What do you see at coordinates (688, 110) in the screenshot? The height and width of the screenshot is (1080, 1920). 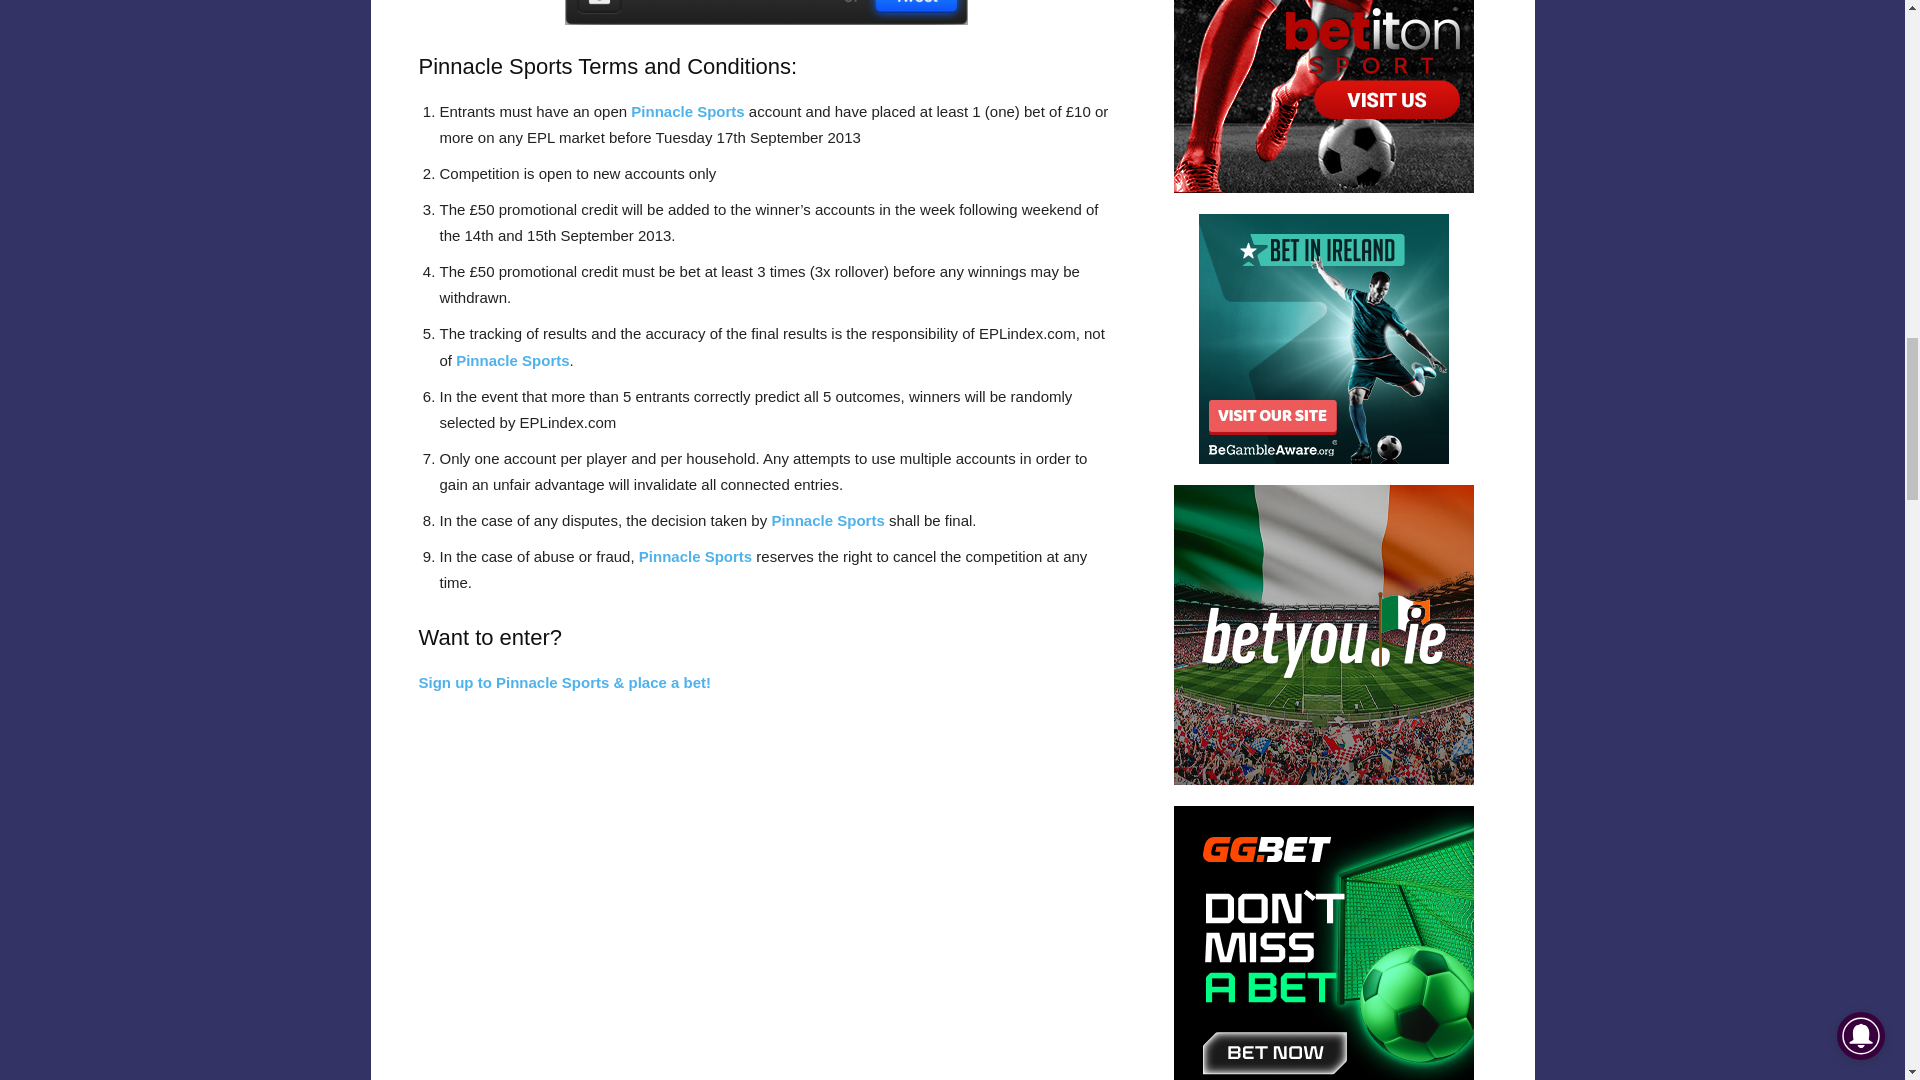 I see `Pinnacle Sports` at bounding box center [688, 110].